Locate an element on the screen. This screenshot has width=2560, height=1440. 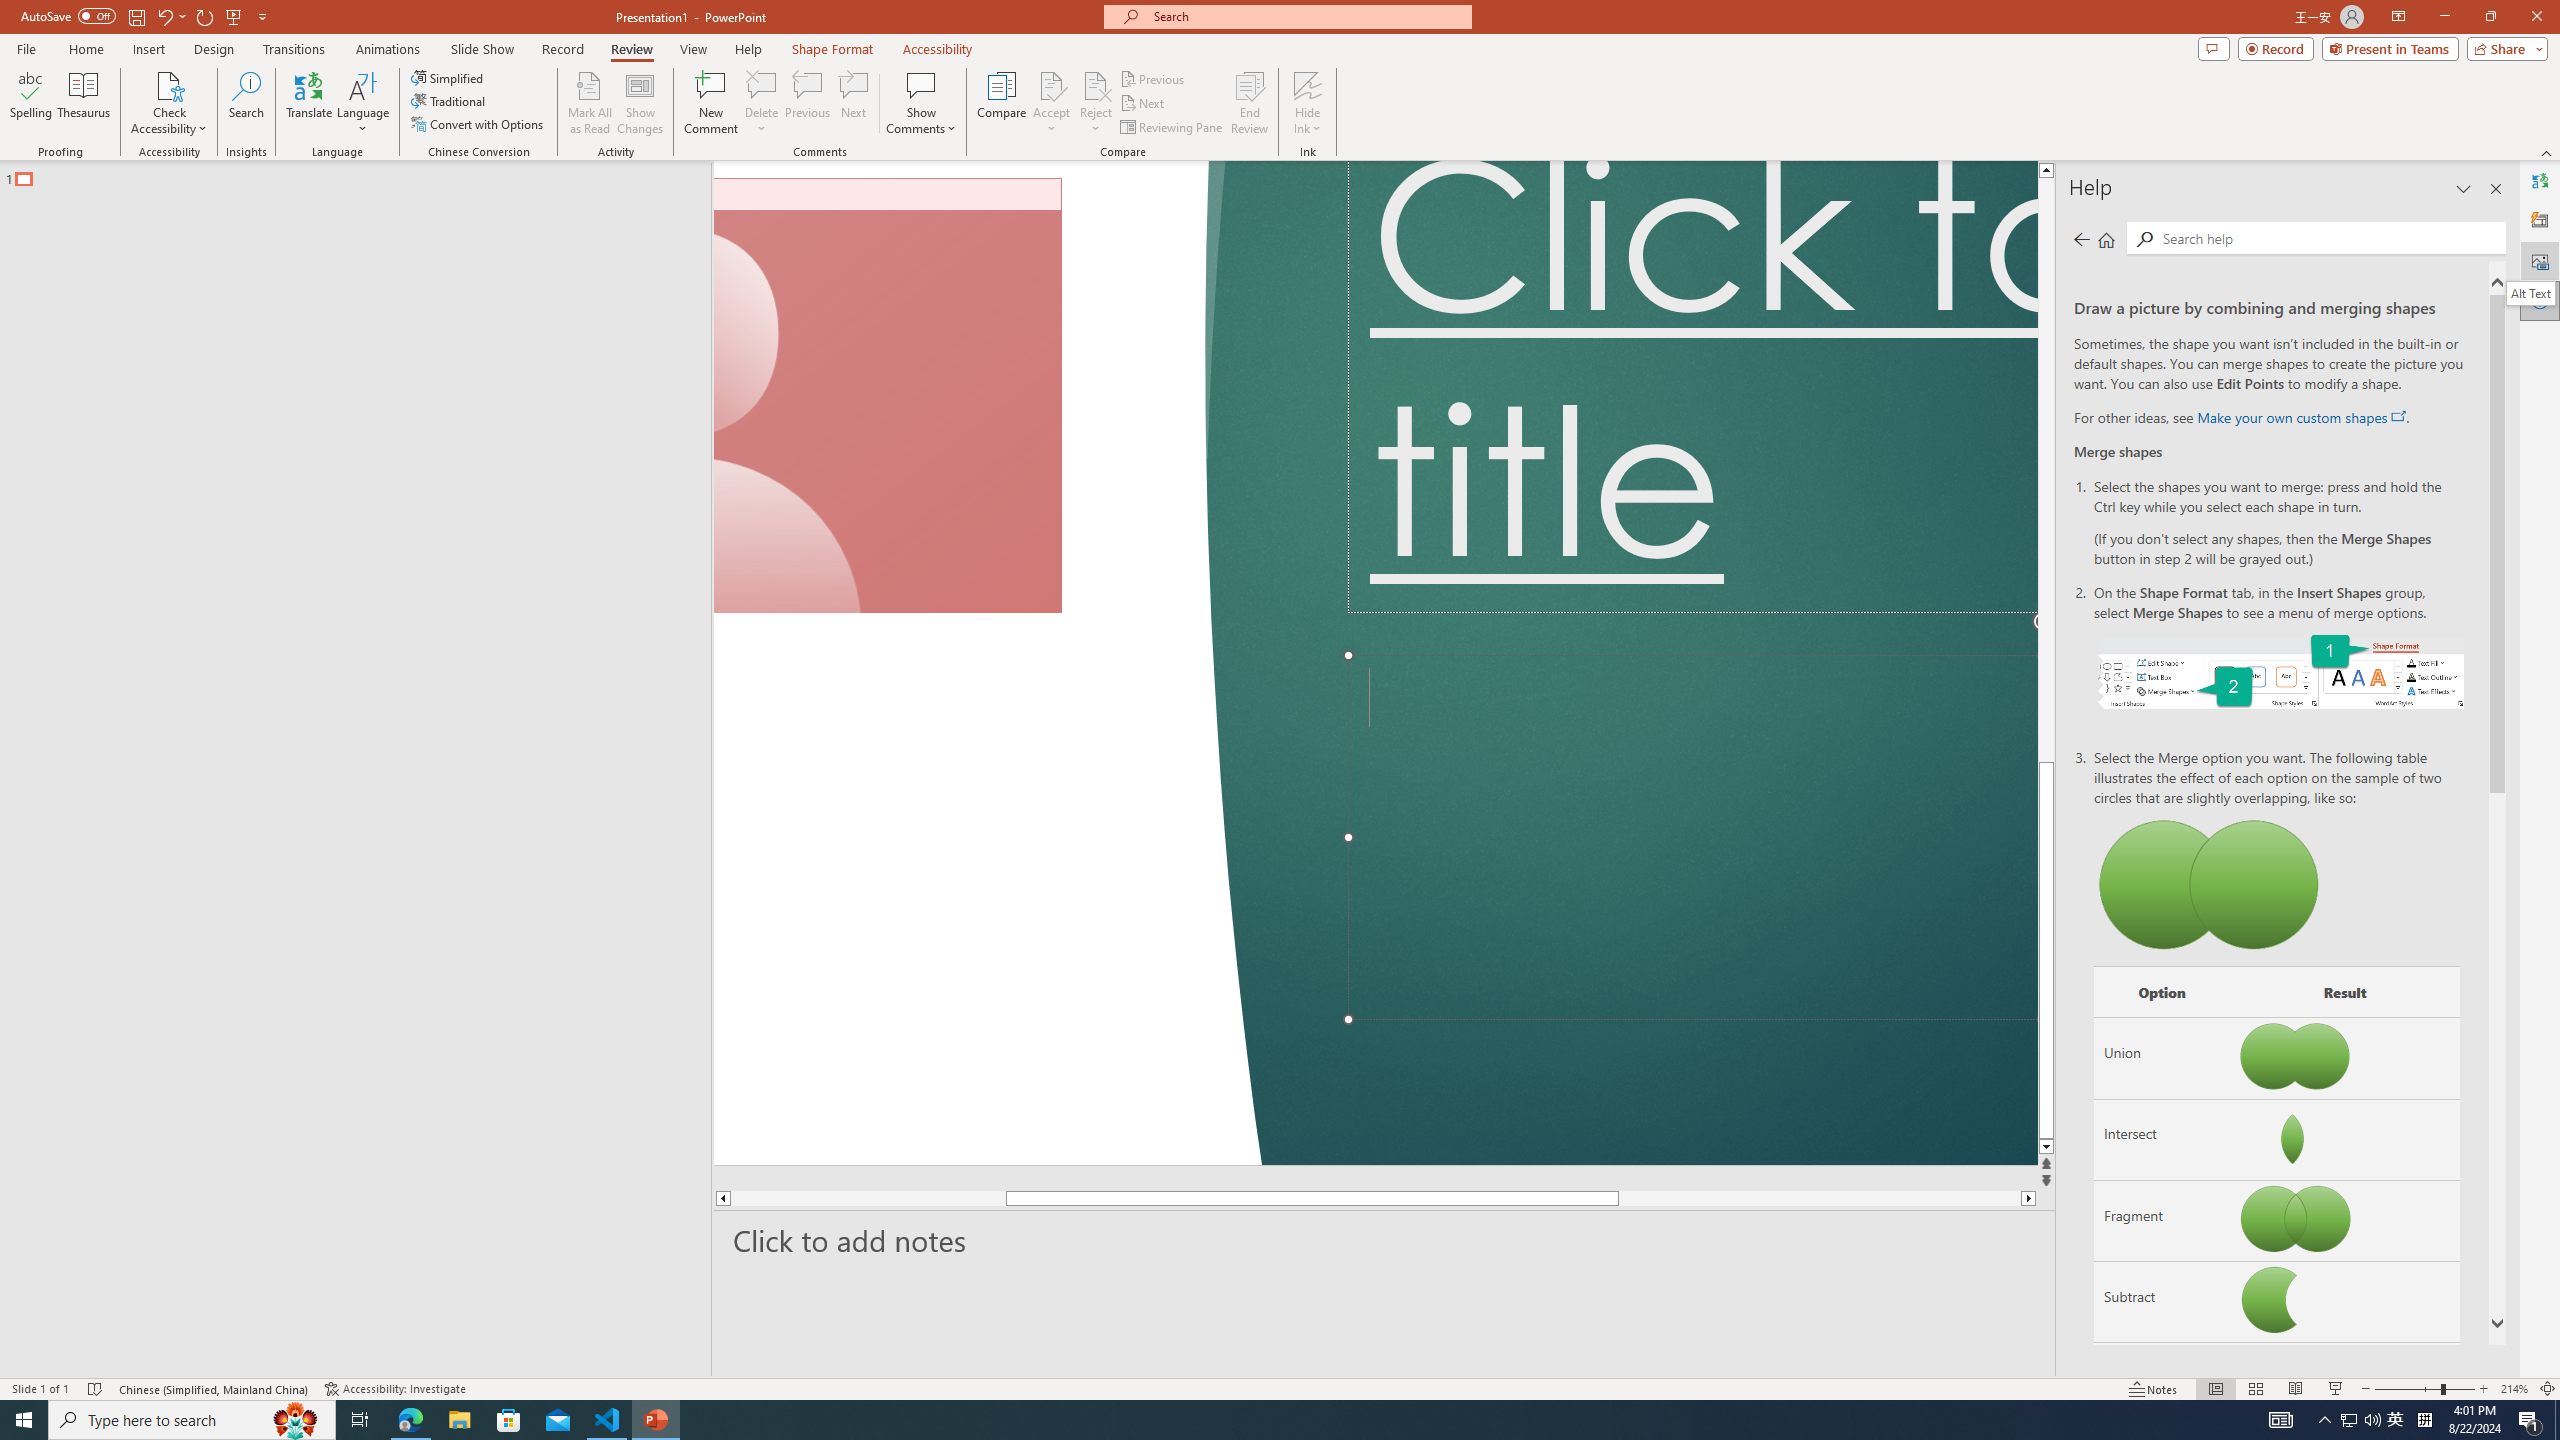
Spell Check No Errors is located at coordinates (96, 1389).